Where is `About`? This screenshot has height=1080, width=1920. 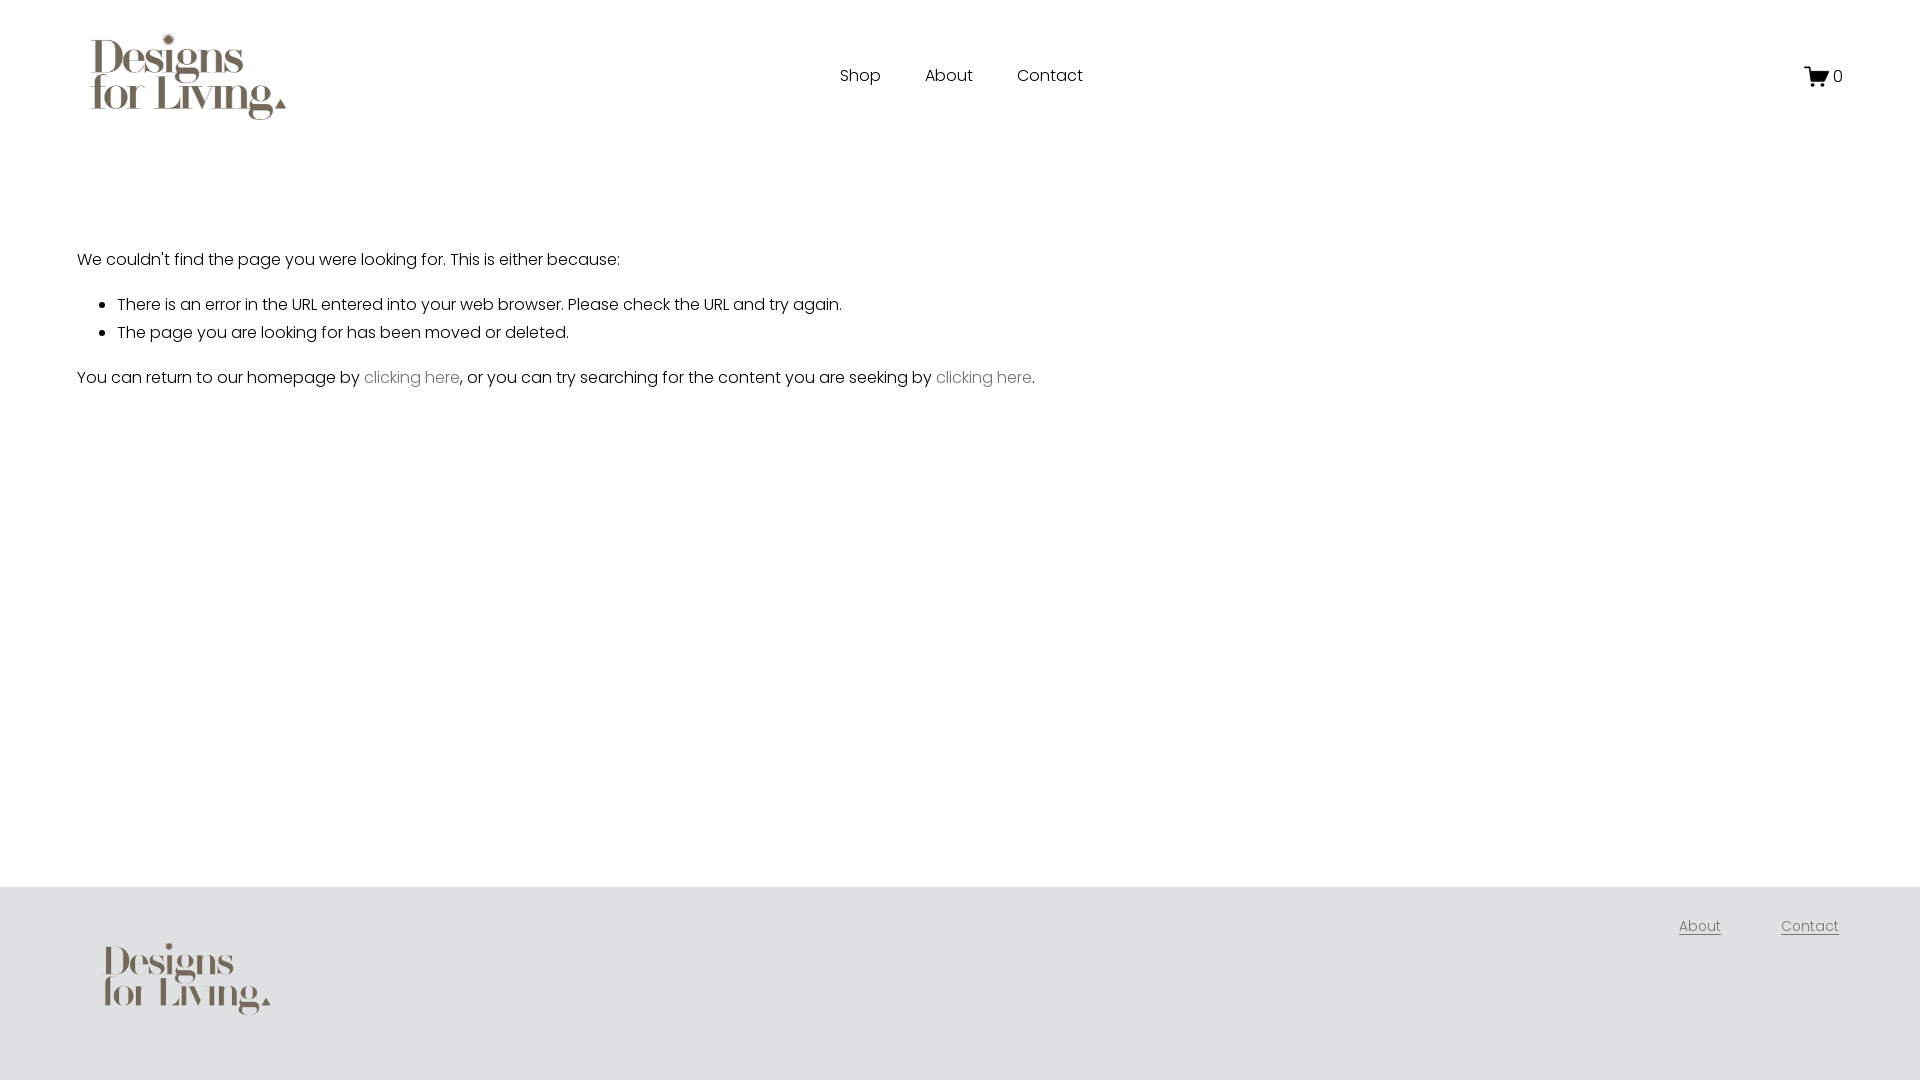
About is located at coordinates (1700, 928).